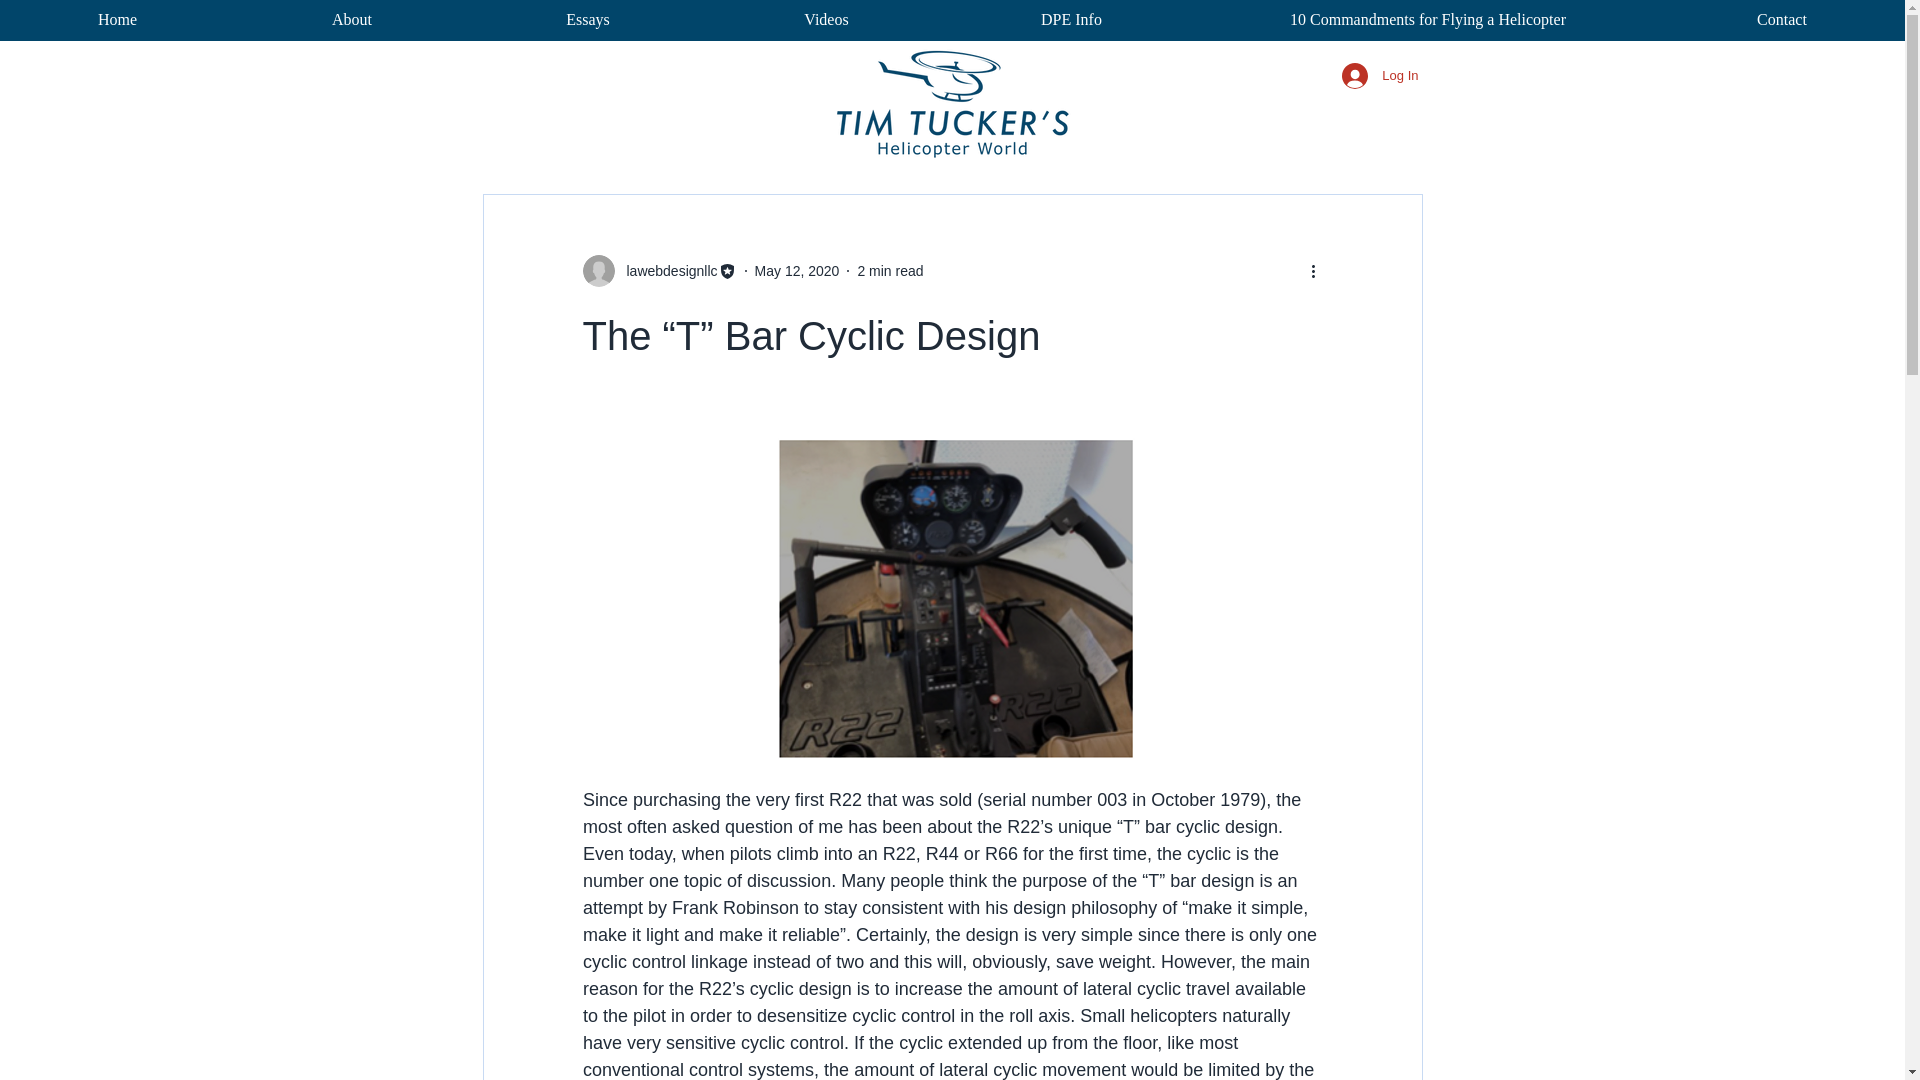  Describe the element at coordinates (797, 270) in the screenshot. I see `May 12, 2020` at that location.